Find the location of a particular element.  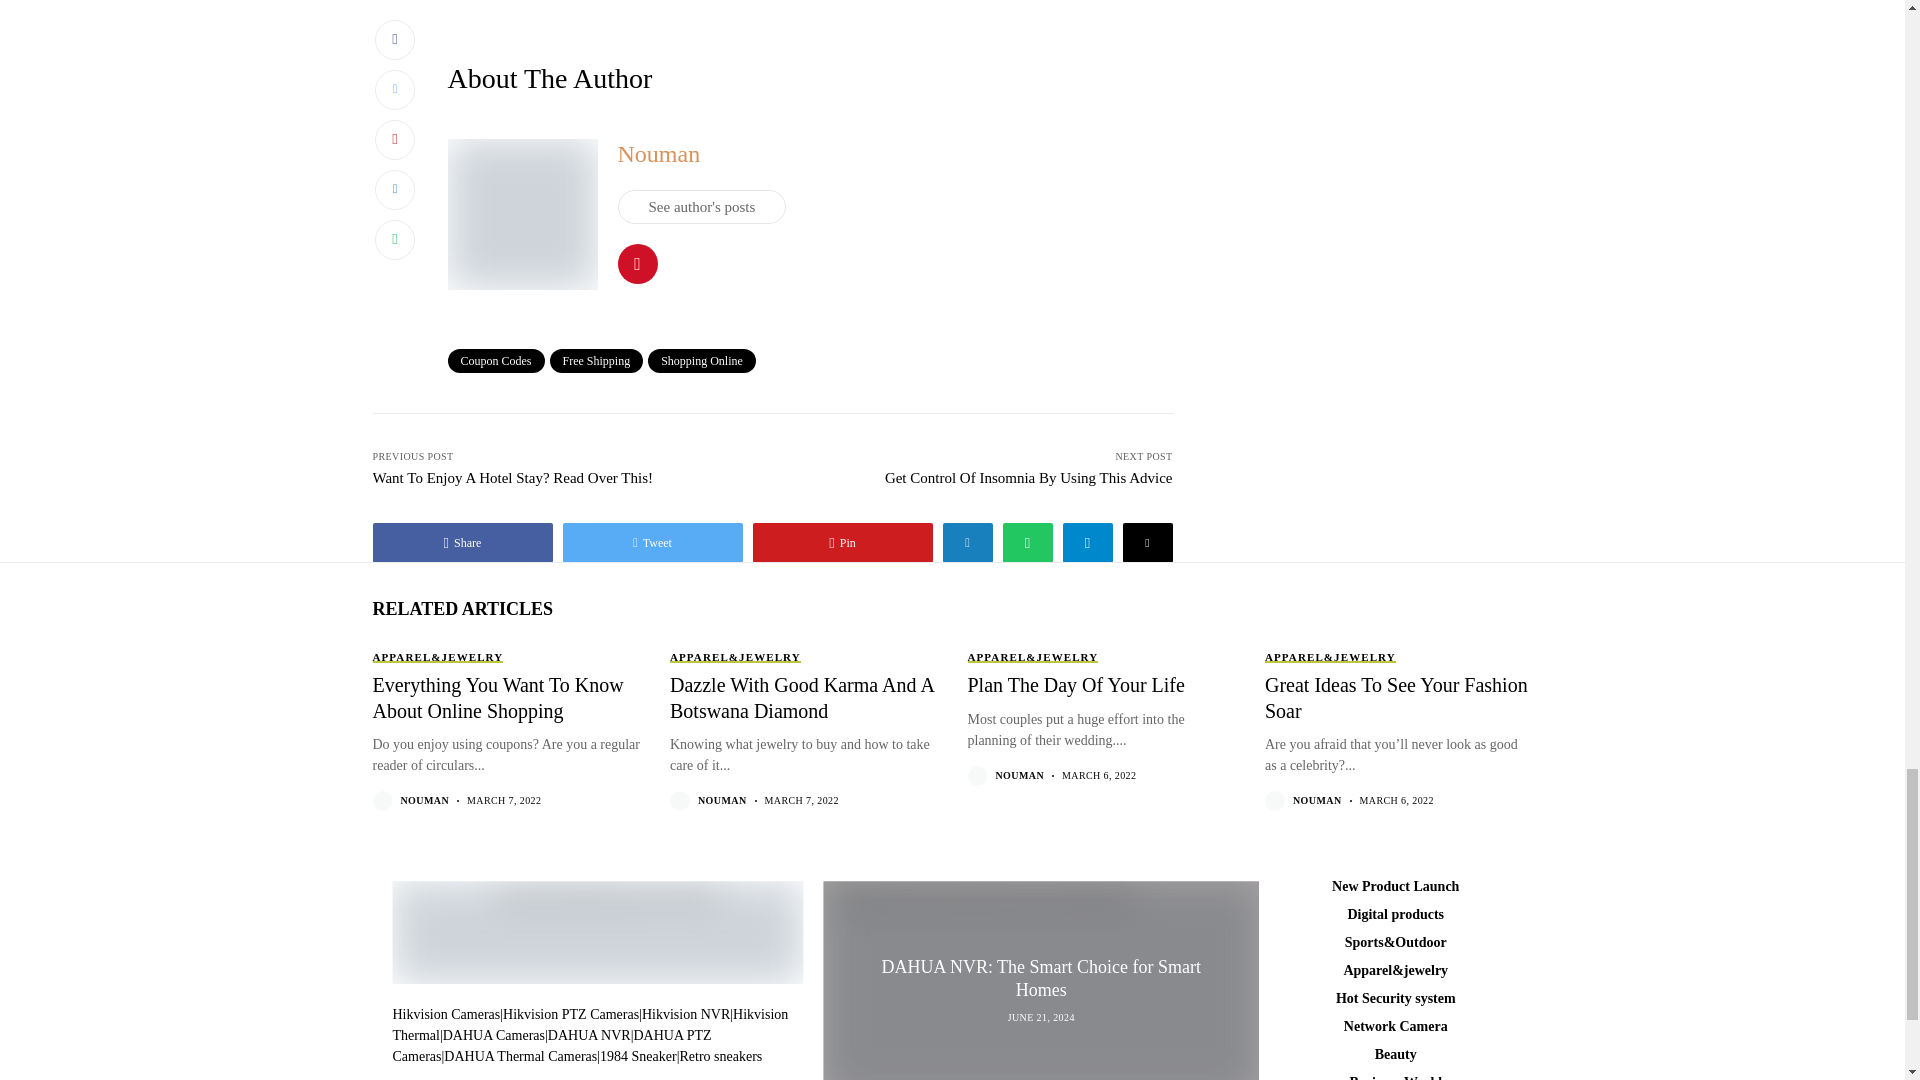

Posts by Nouman is located at coordinates (1020, 776).